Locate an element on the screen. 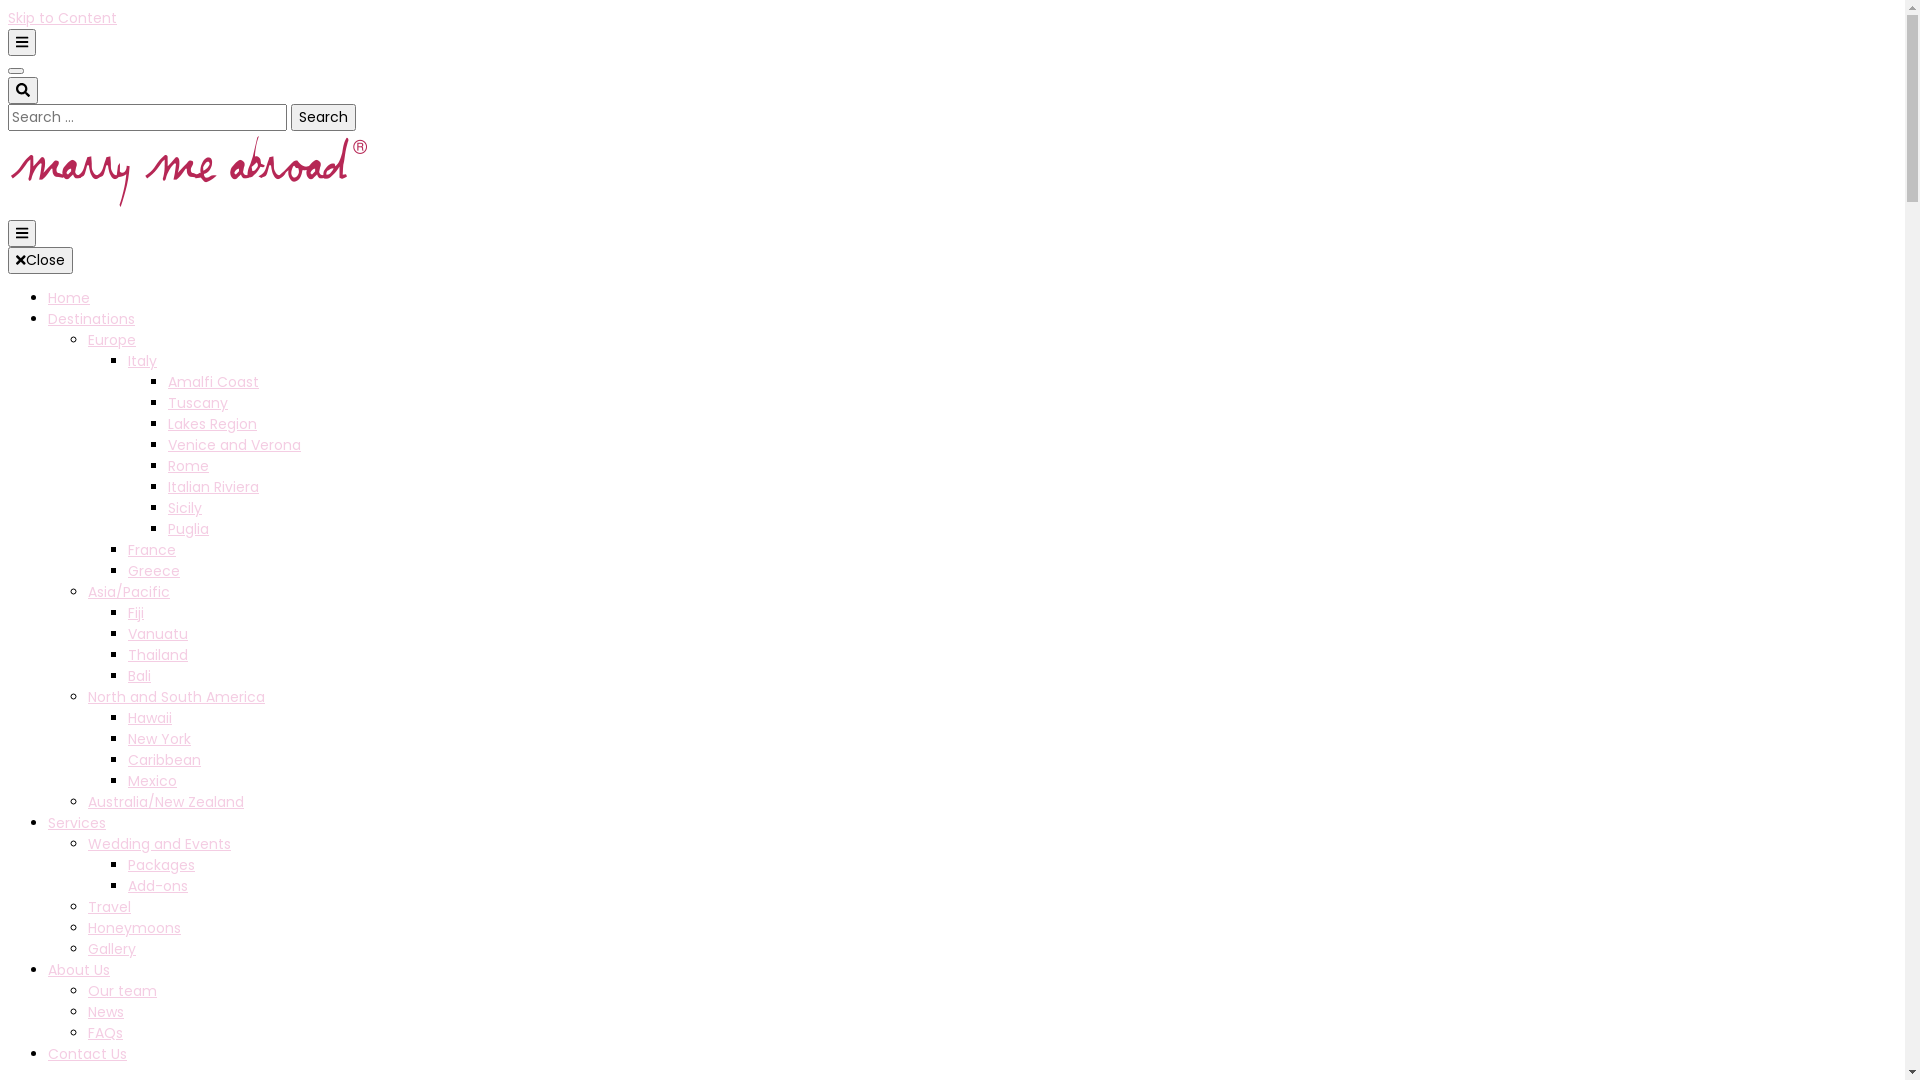  Add-ons is located at coordinates (158, 886).